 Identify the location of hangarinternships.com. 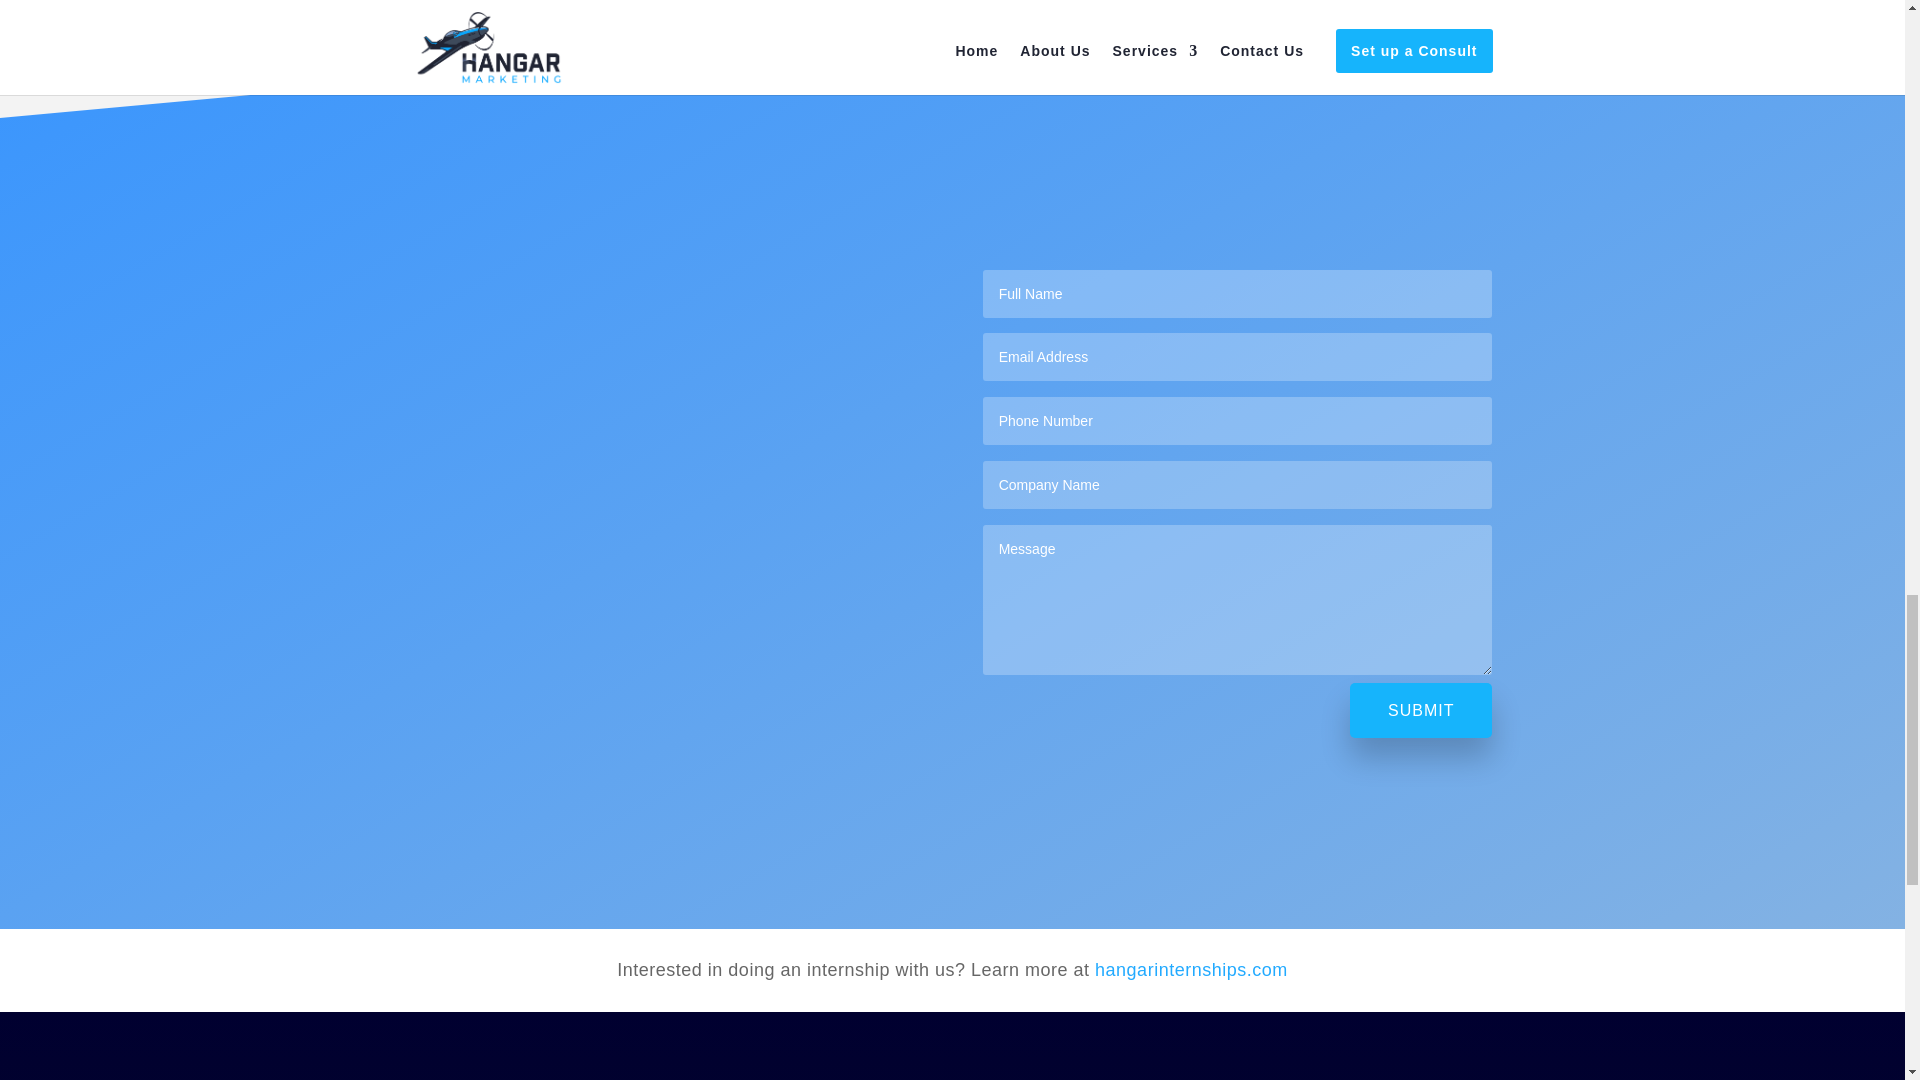
(1191, 970).